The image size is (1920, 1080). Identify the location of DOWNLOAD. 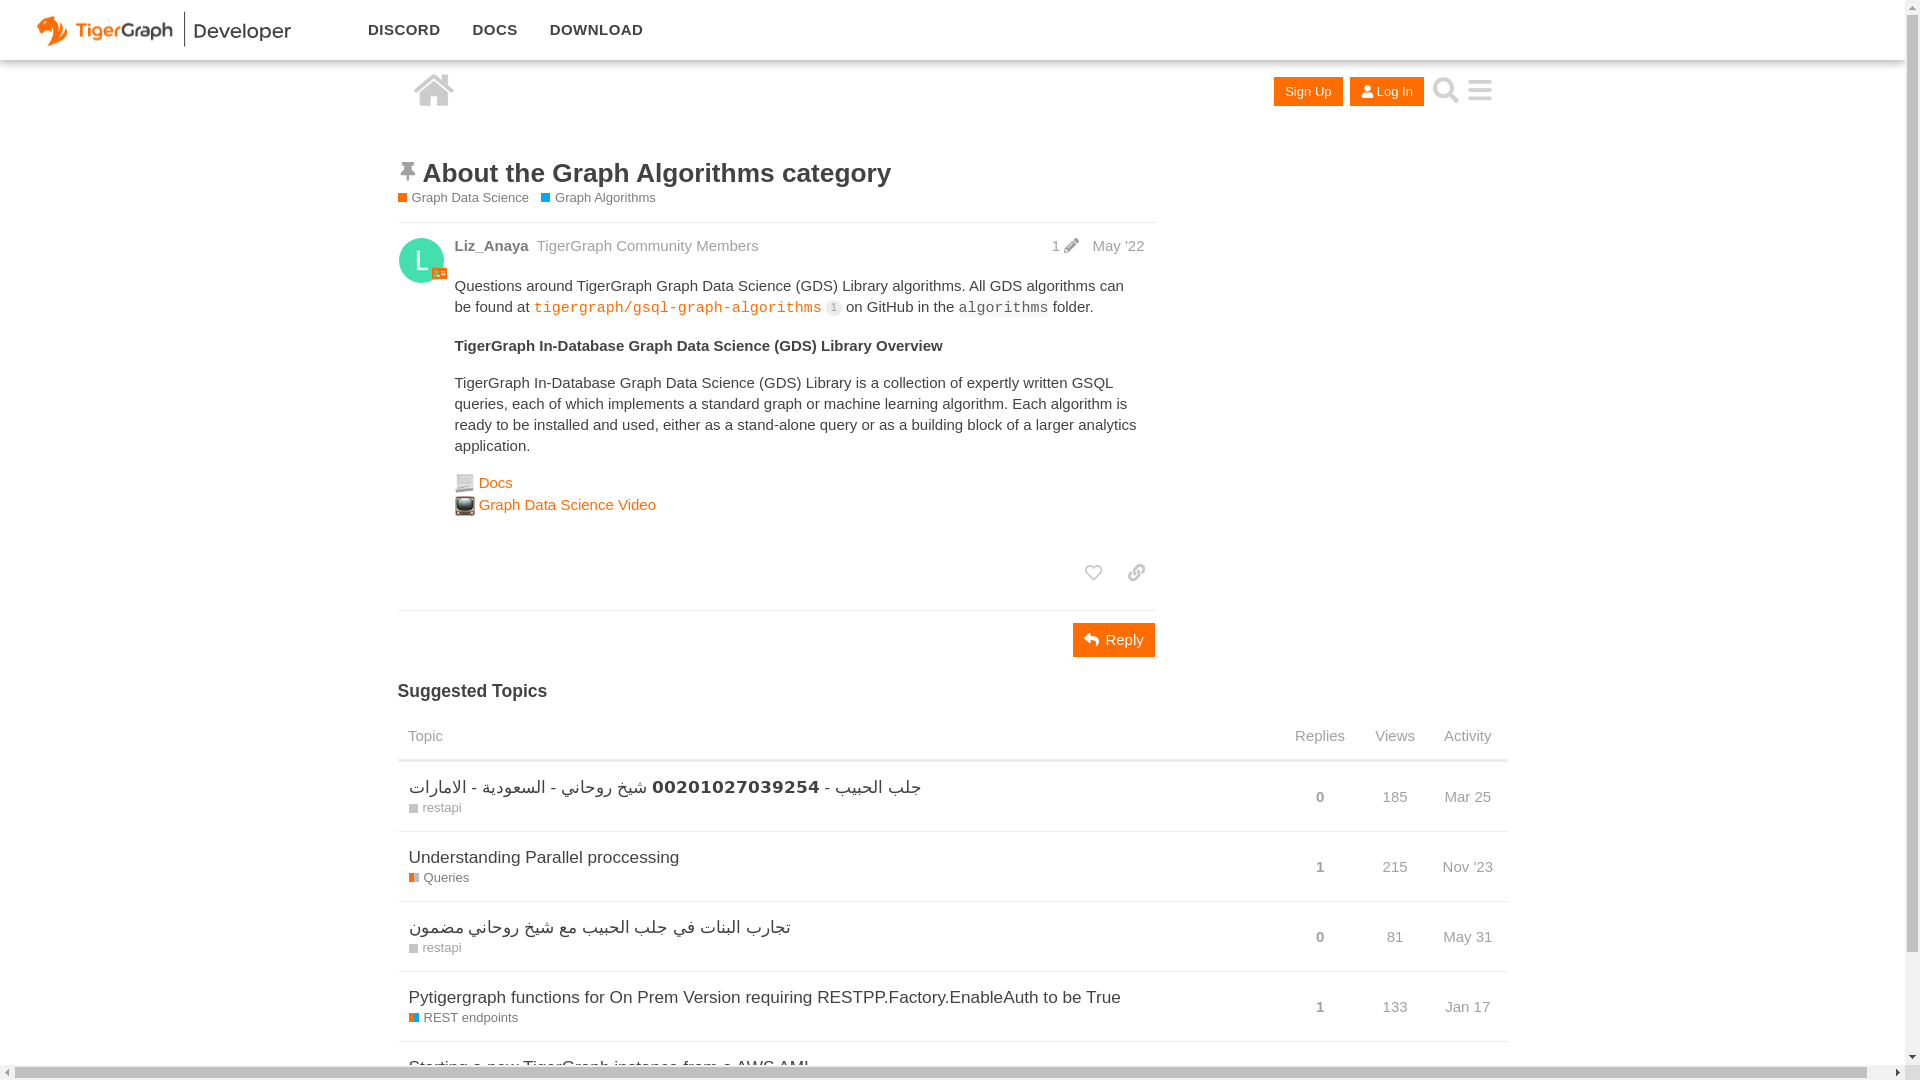
(596, 30).